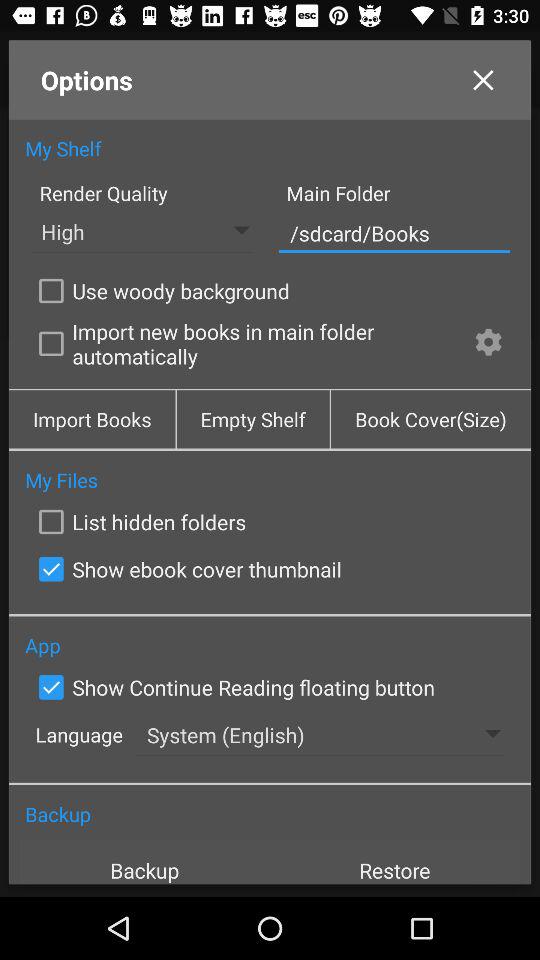  I want to click on choose the app below the /sdcard/books, so click(488, 344).